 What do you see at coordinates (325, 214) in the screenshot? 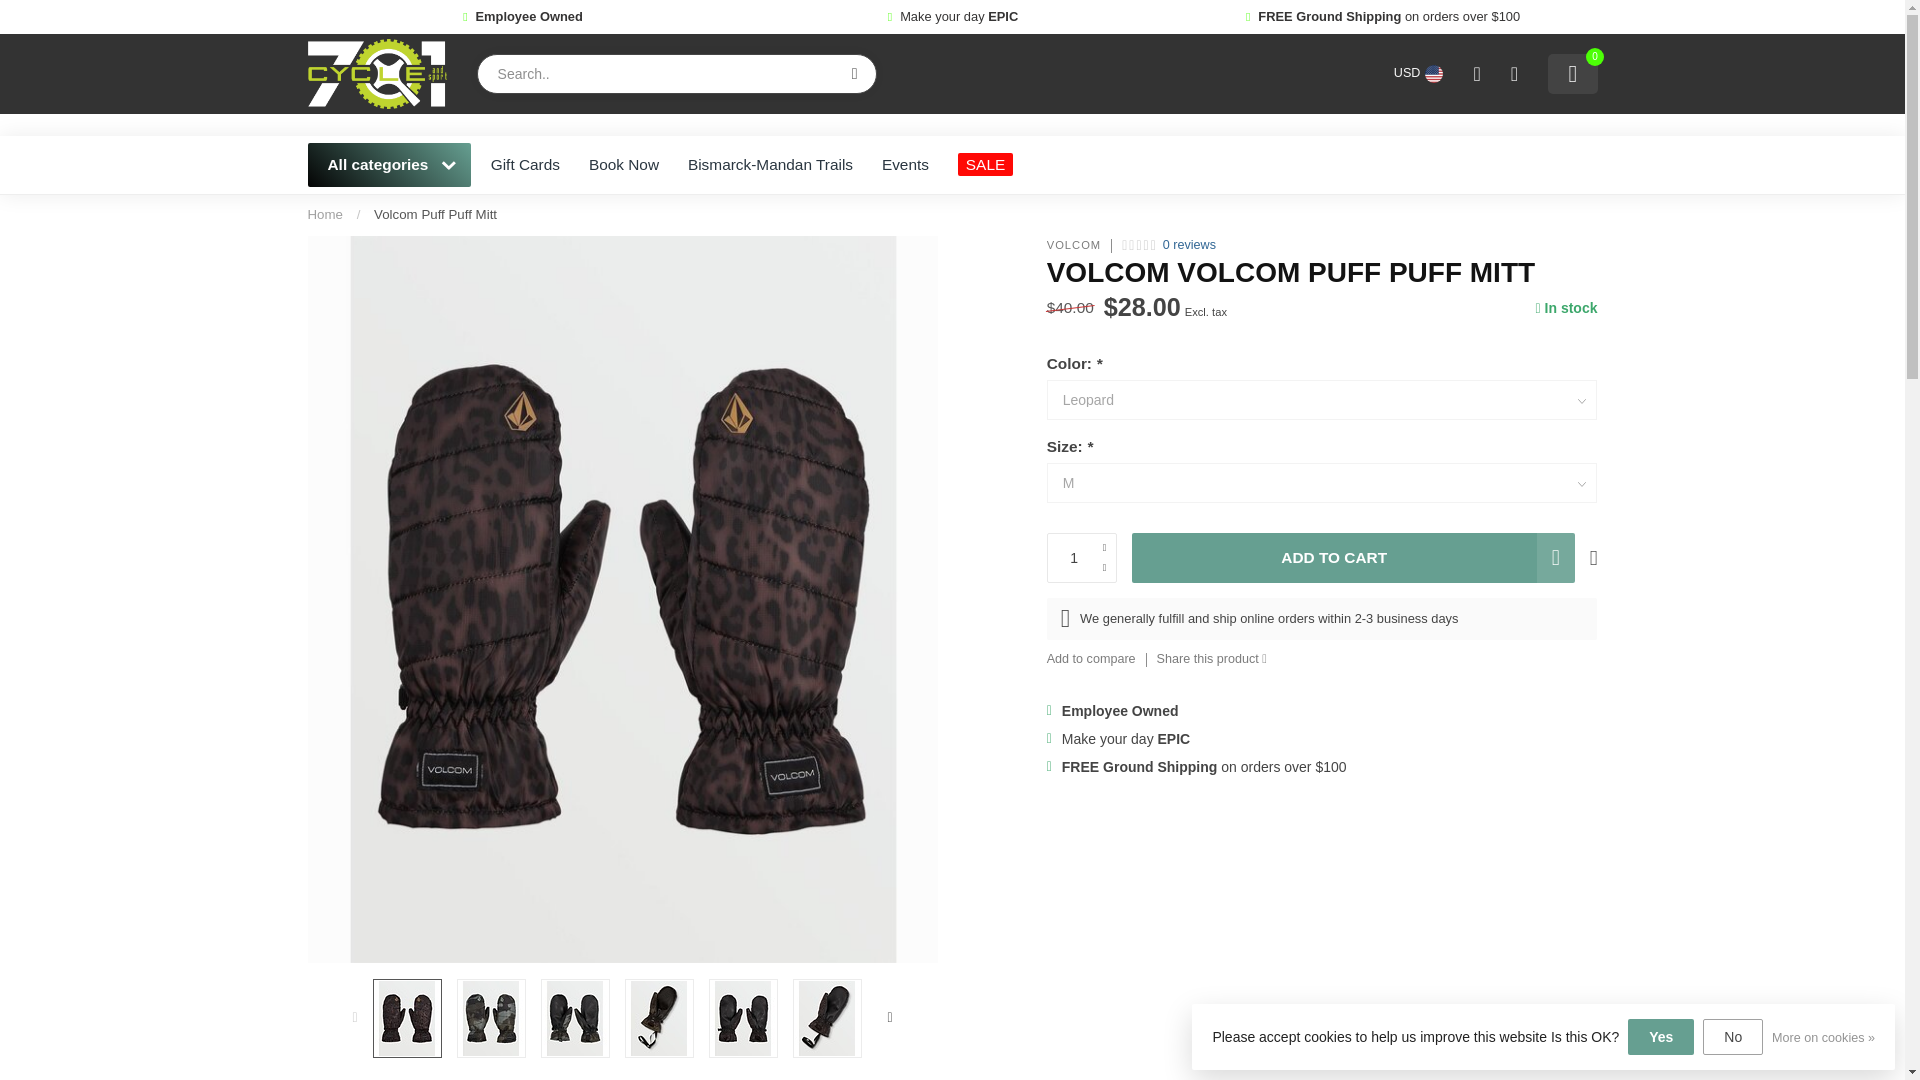
I see `Home` at bounding box center [325, 214].